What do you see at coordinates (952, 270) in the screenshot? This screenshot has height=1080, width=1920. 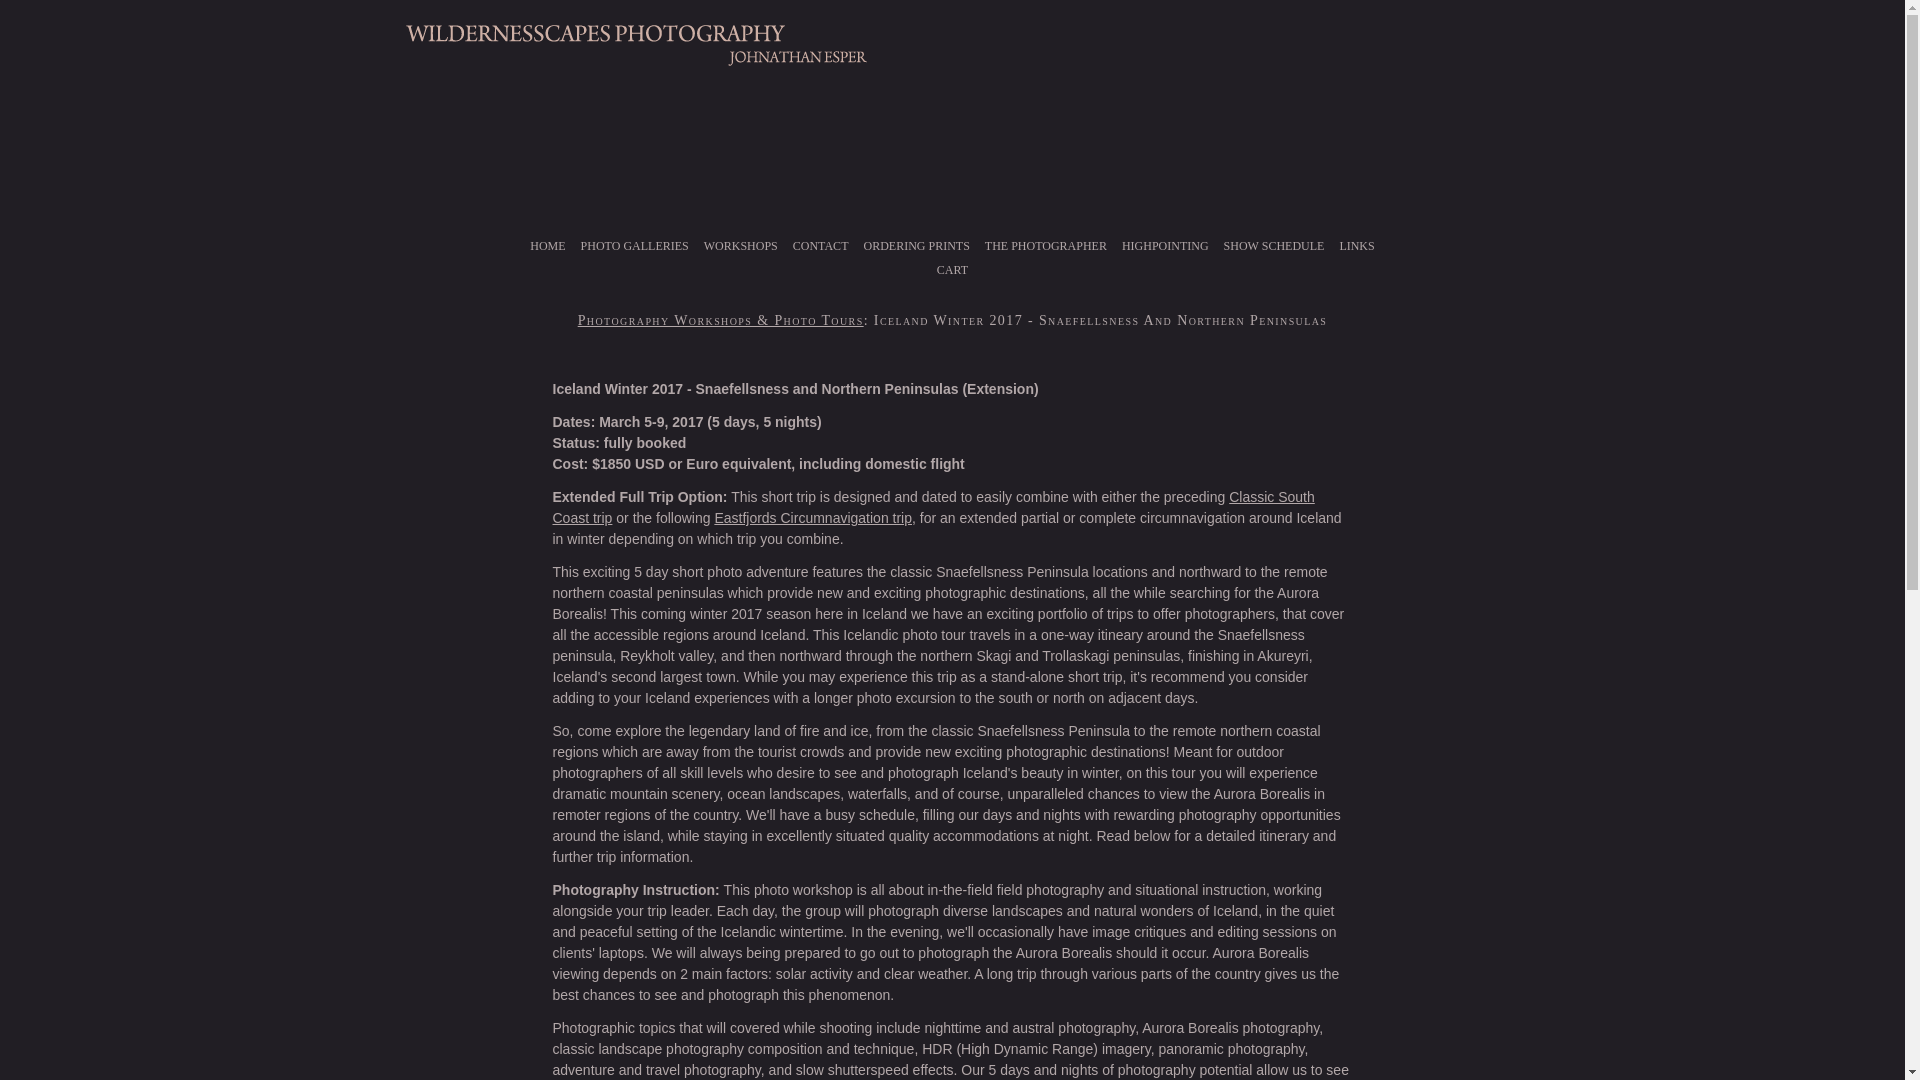 I see `CART` at bounding box center [952, 270].